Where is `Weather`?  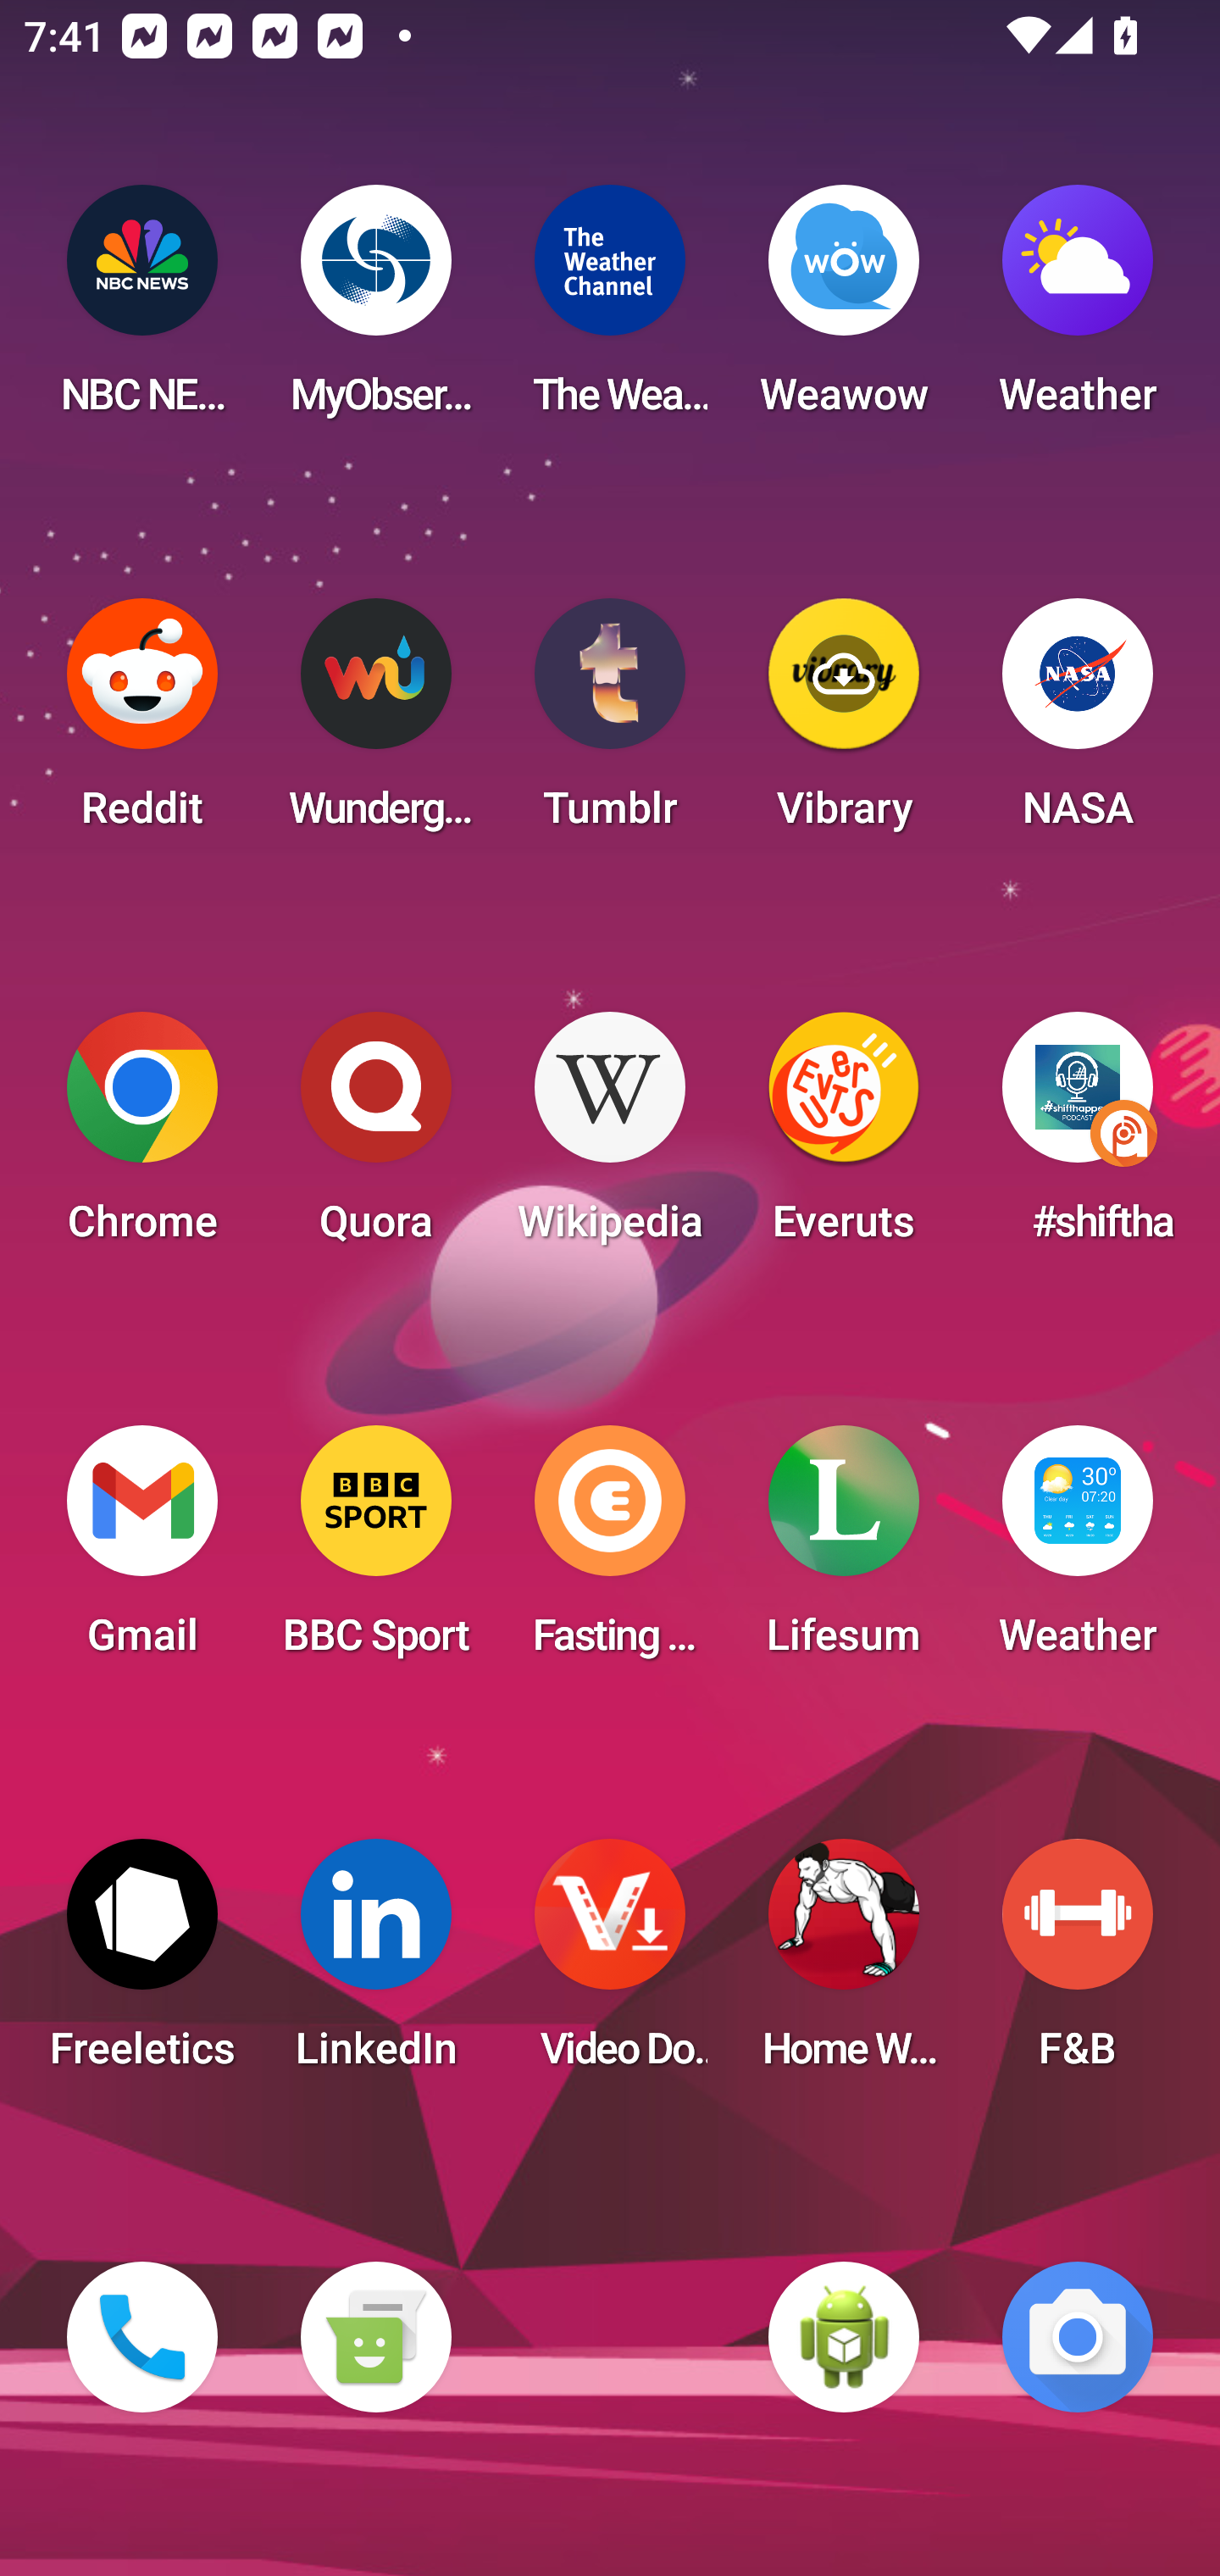 Weather is located at coordinates (1078, 1551).